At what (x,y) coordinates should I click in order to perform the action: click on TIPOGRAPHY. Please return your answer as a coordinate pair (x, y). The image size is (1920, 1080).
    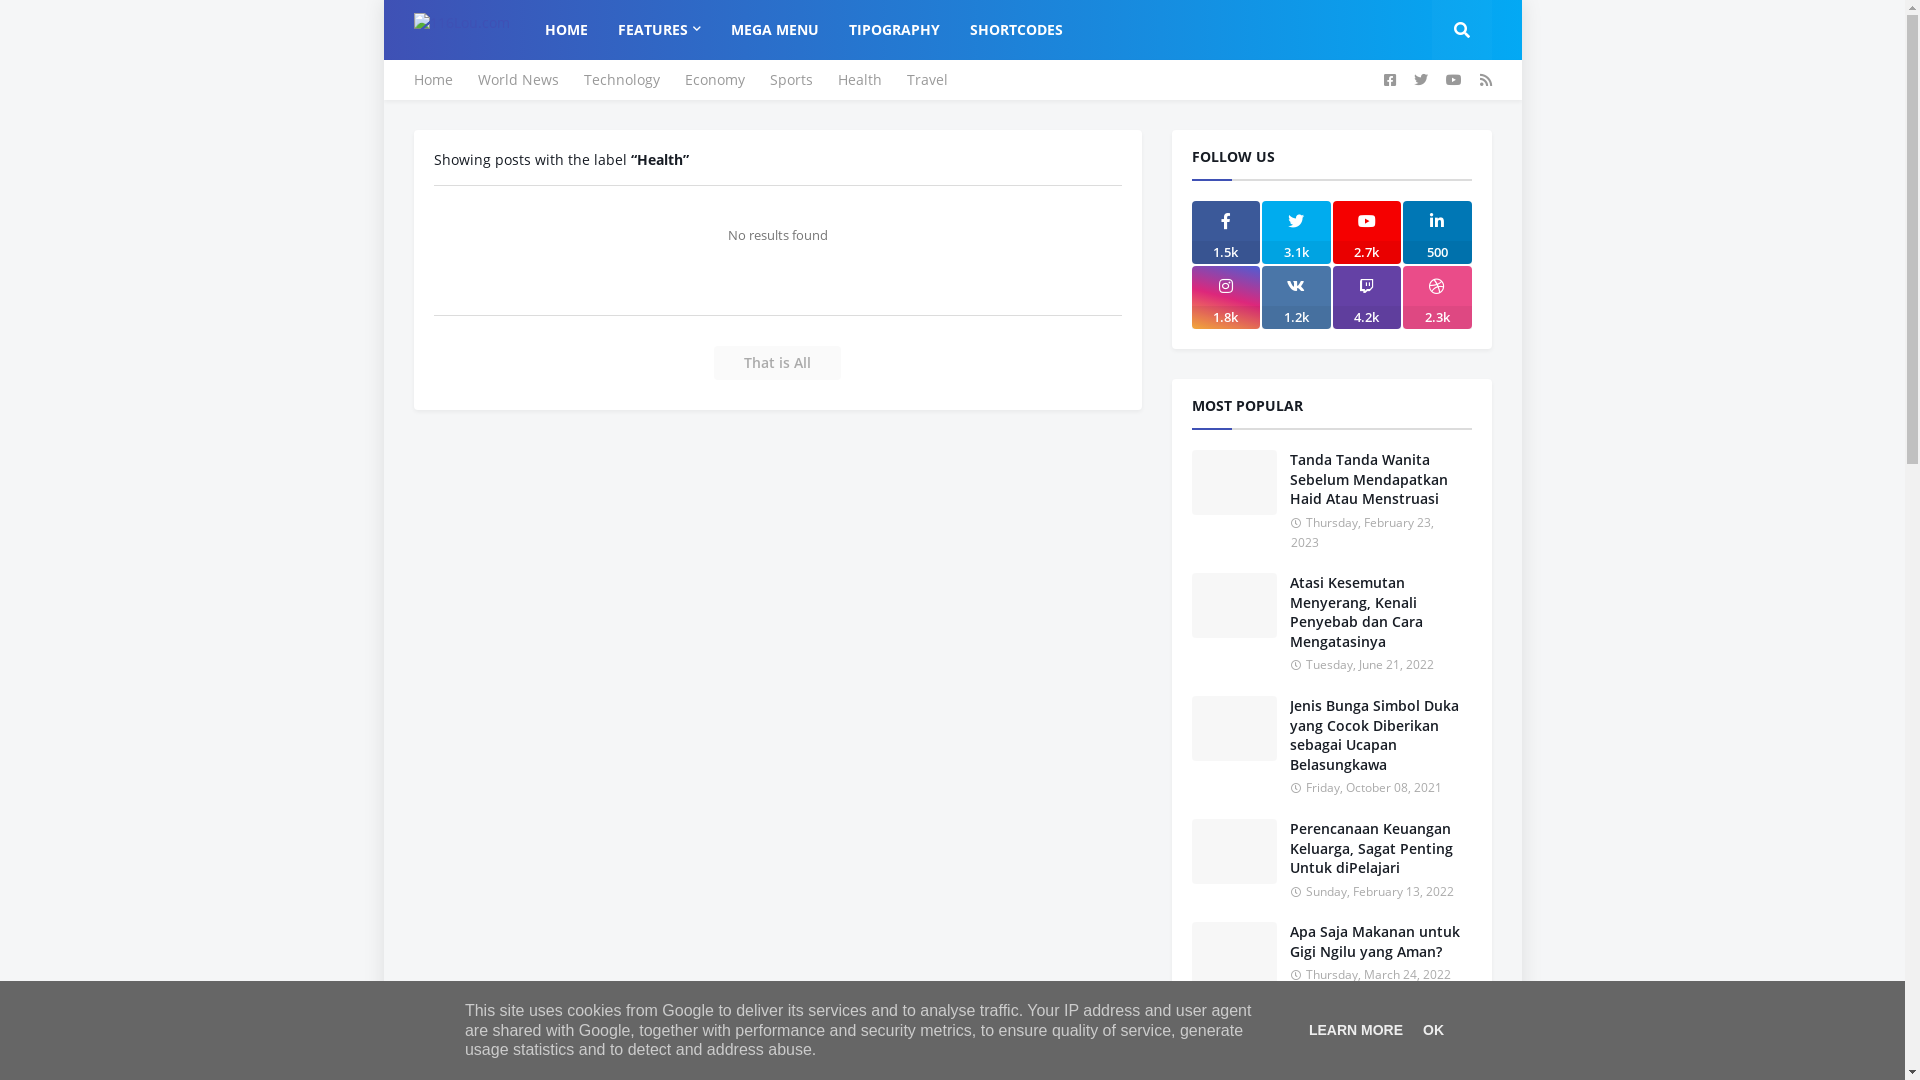
    Looking at the image, I should click on (894, 30).